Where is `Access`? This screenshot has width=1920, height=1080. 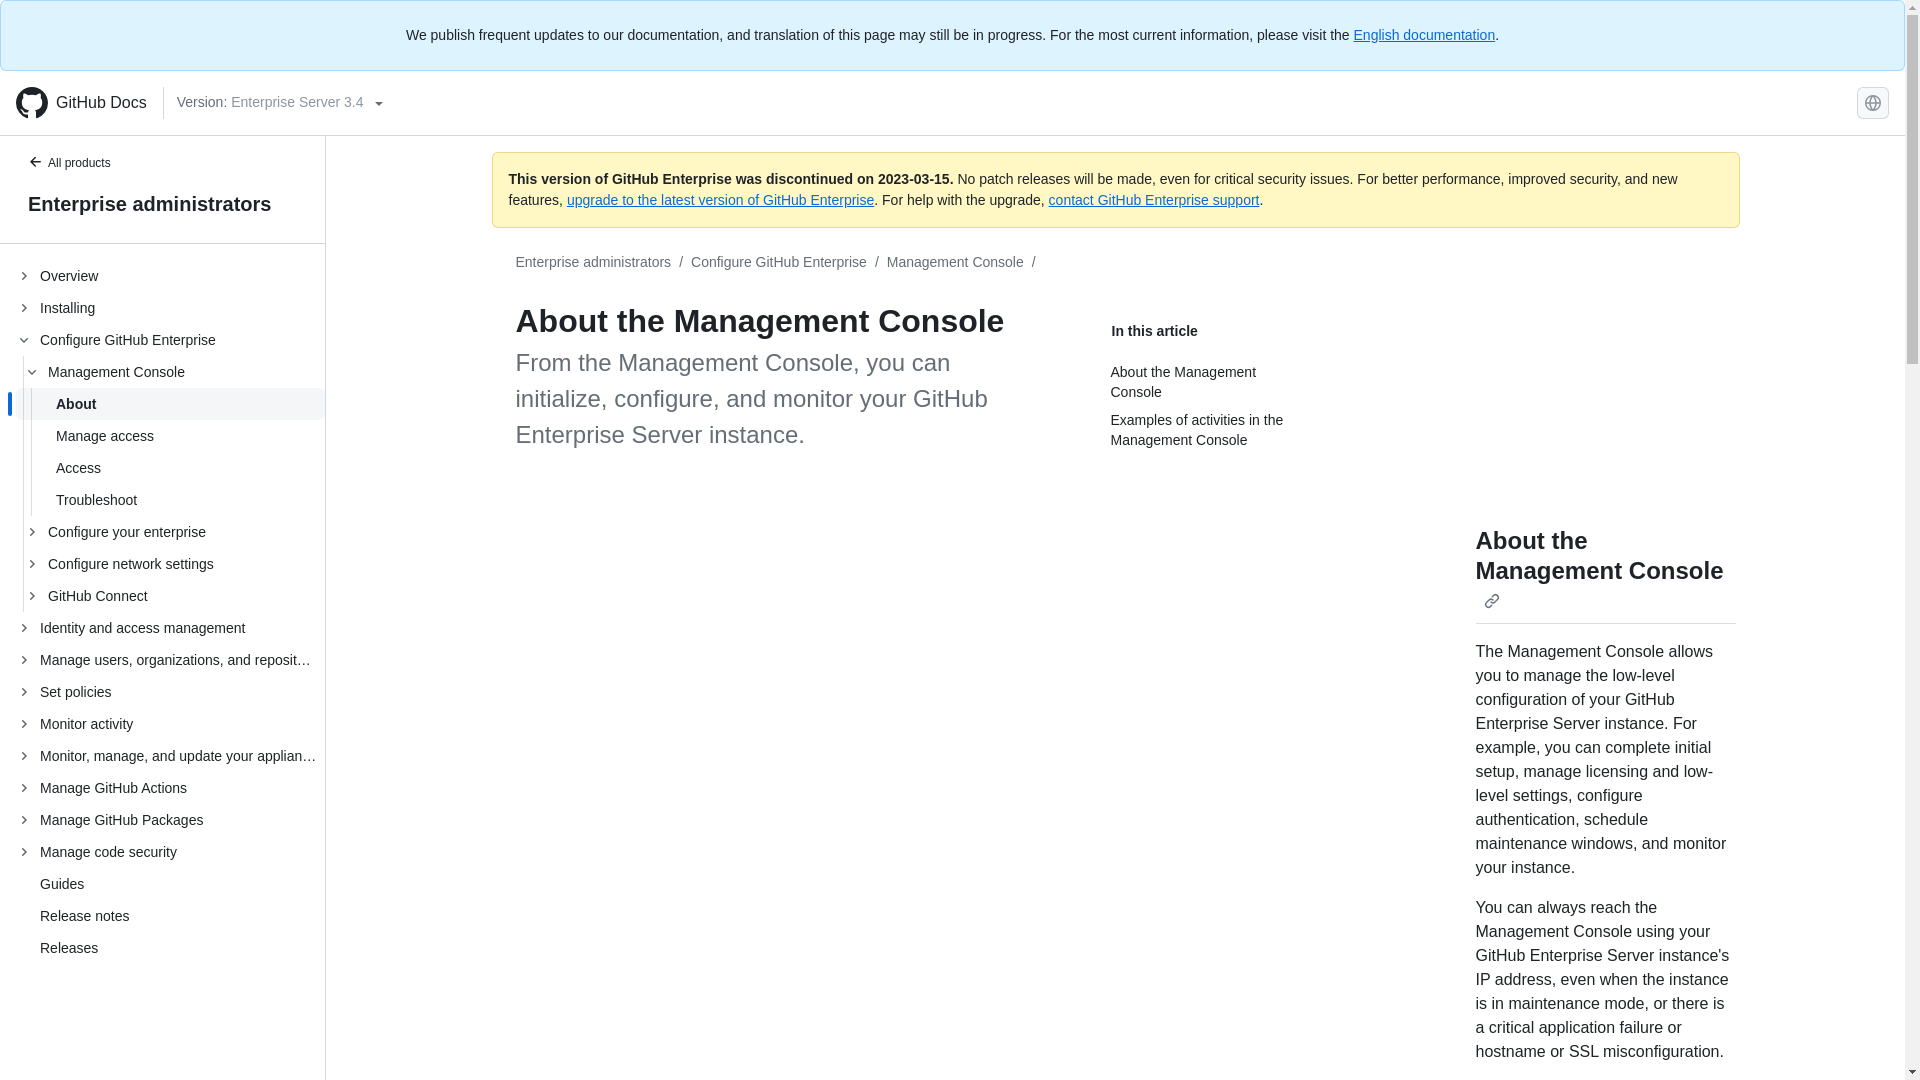
Access is located at coordinates (170, 468).